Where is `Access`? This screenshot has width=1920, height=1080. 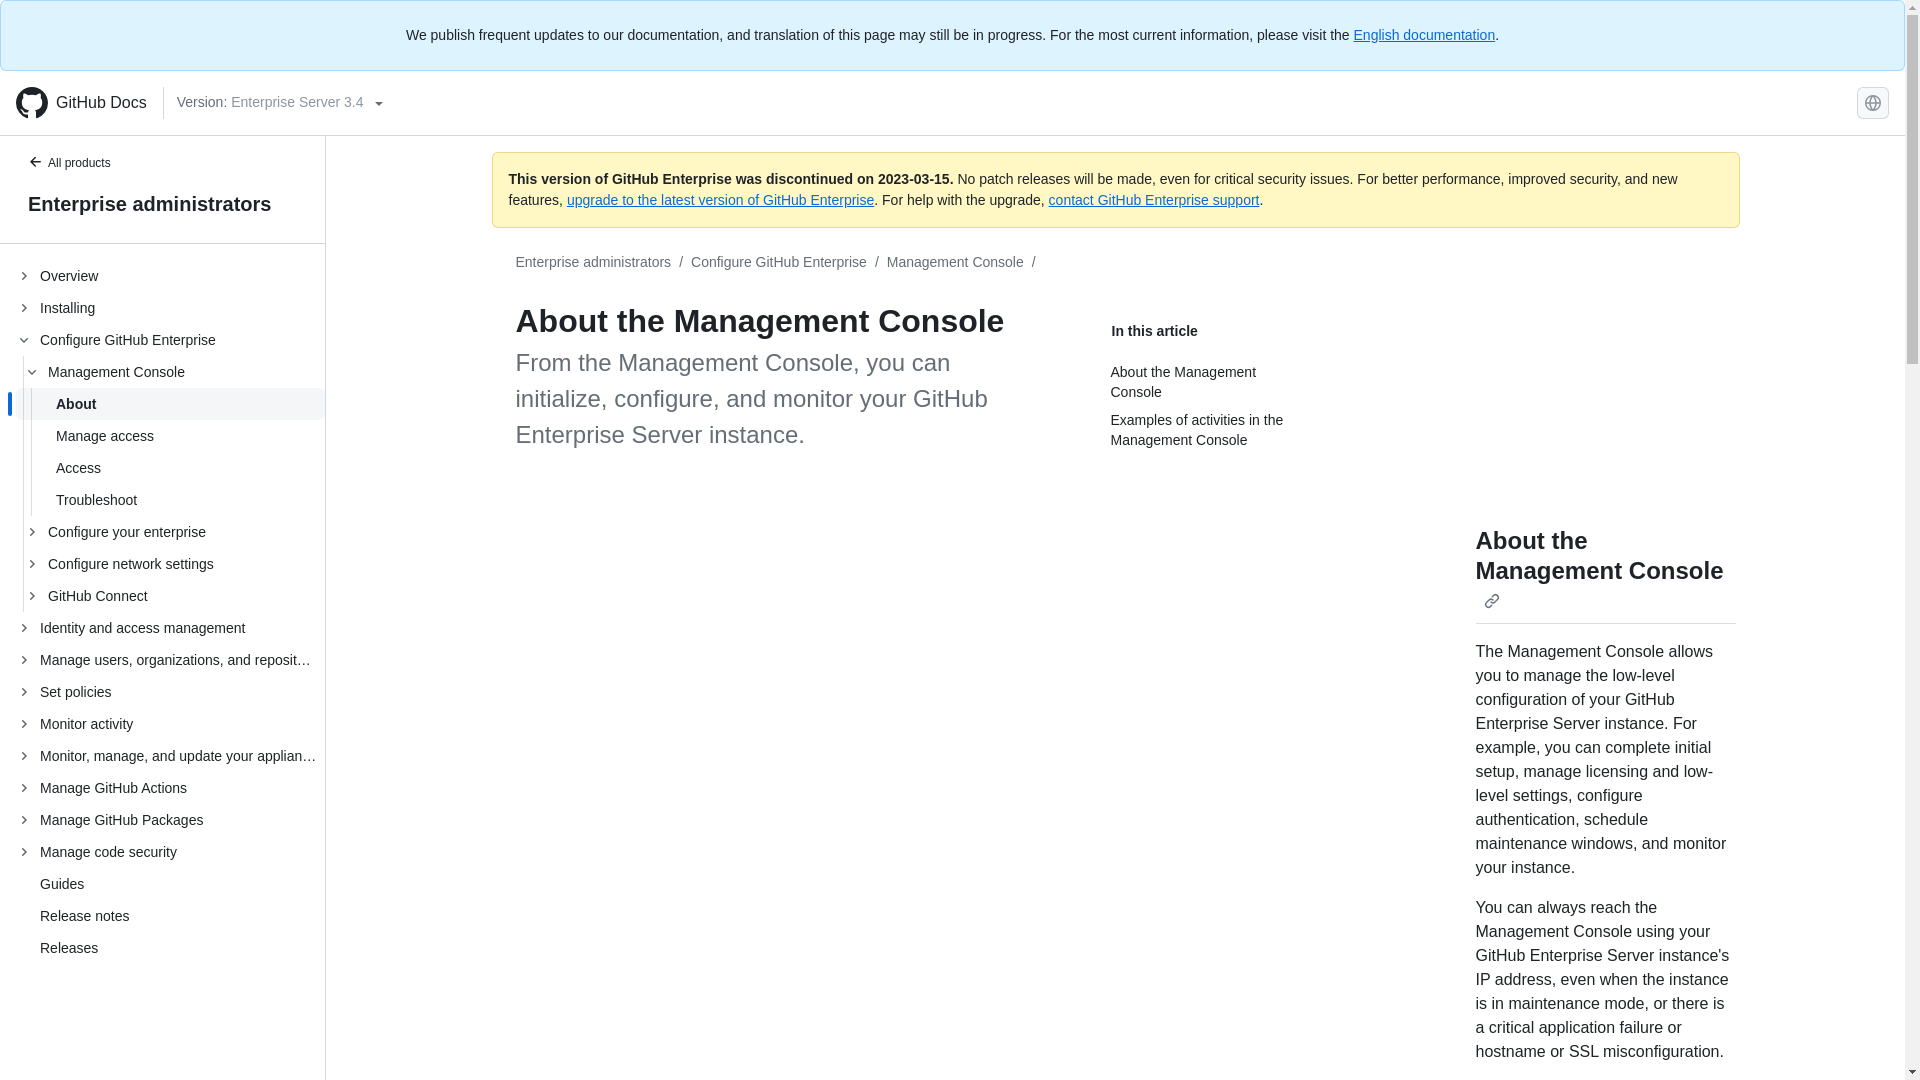
Access is located at coordinates (170, 468).